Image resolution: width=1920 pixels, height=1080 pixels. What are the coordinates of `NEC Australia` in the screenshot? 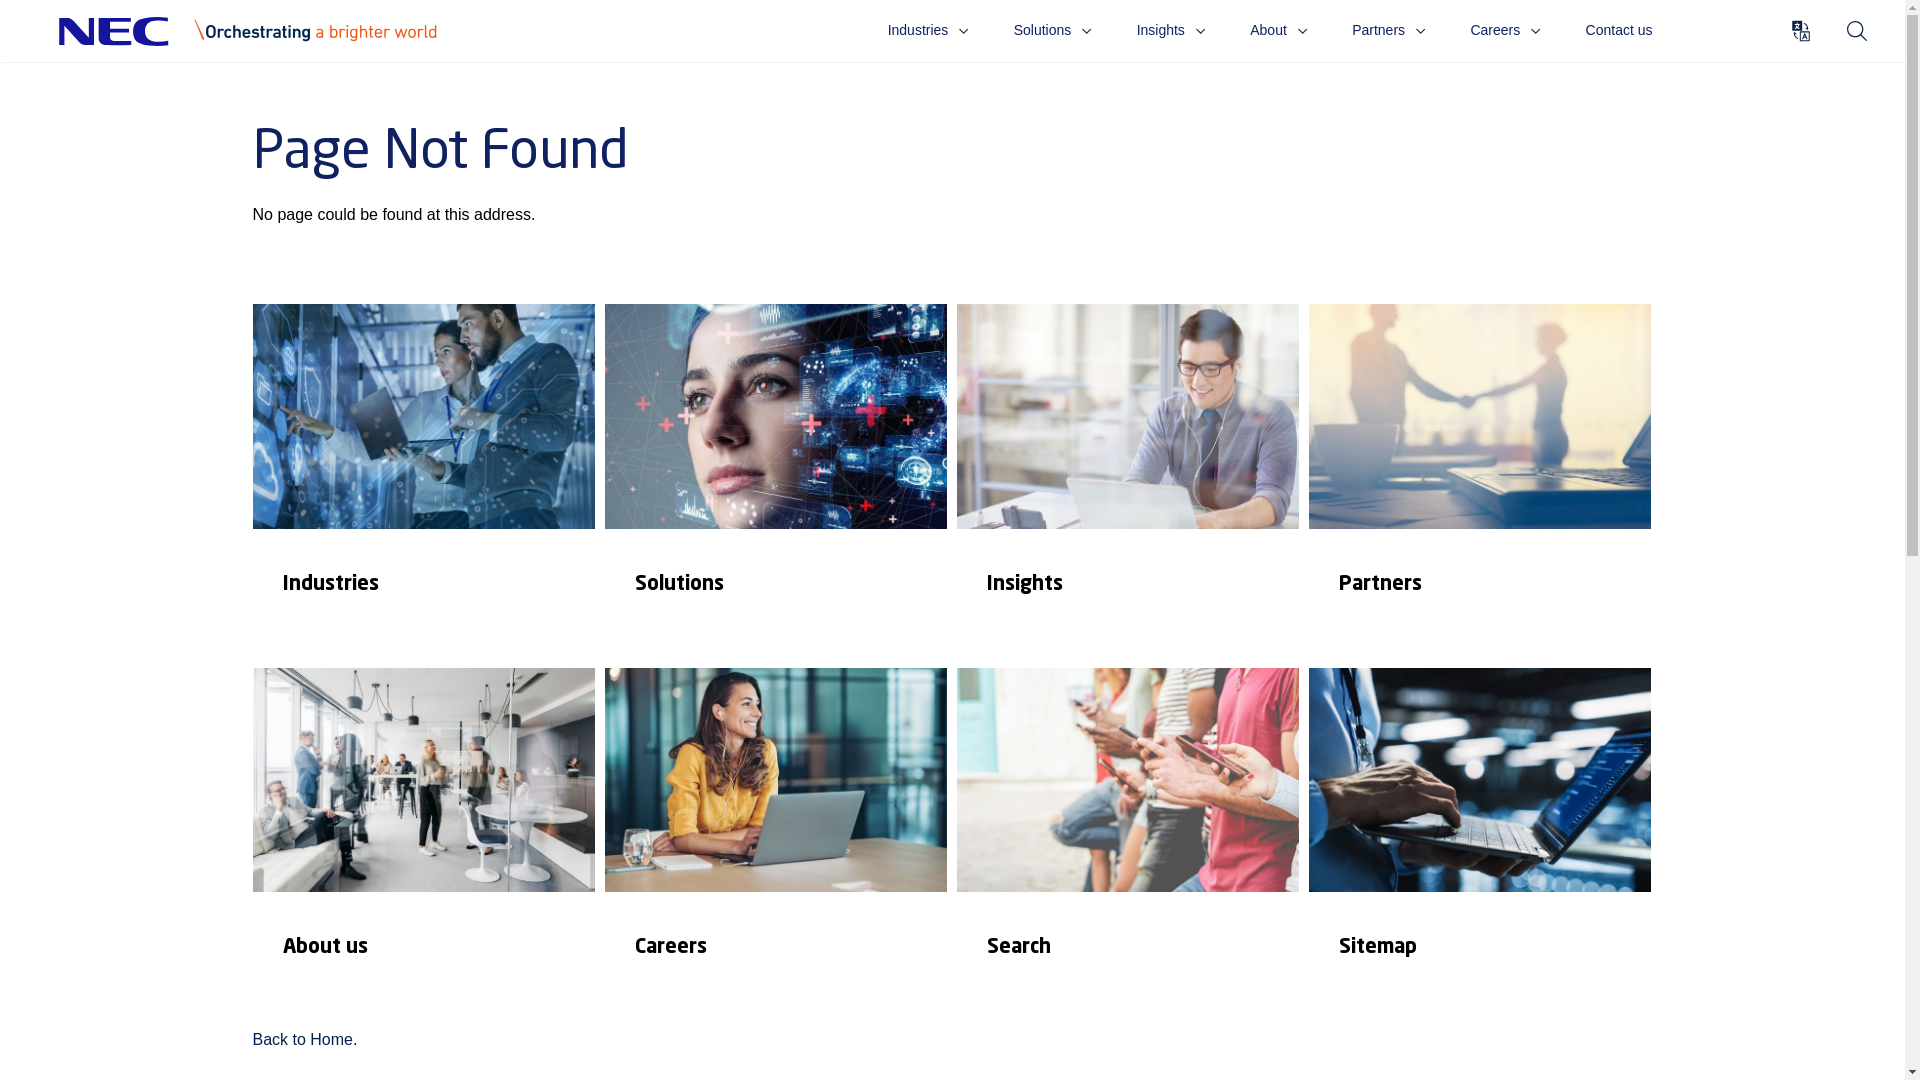 It's located at (259, 32).